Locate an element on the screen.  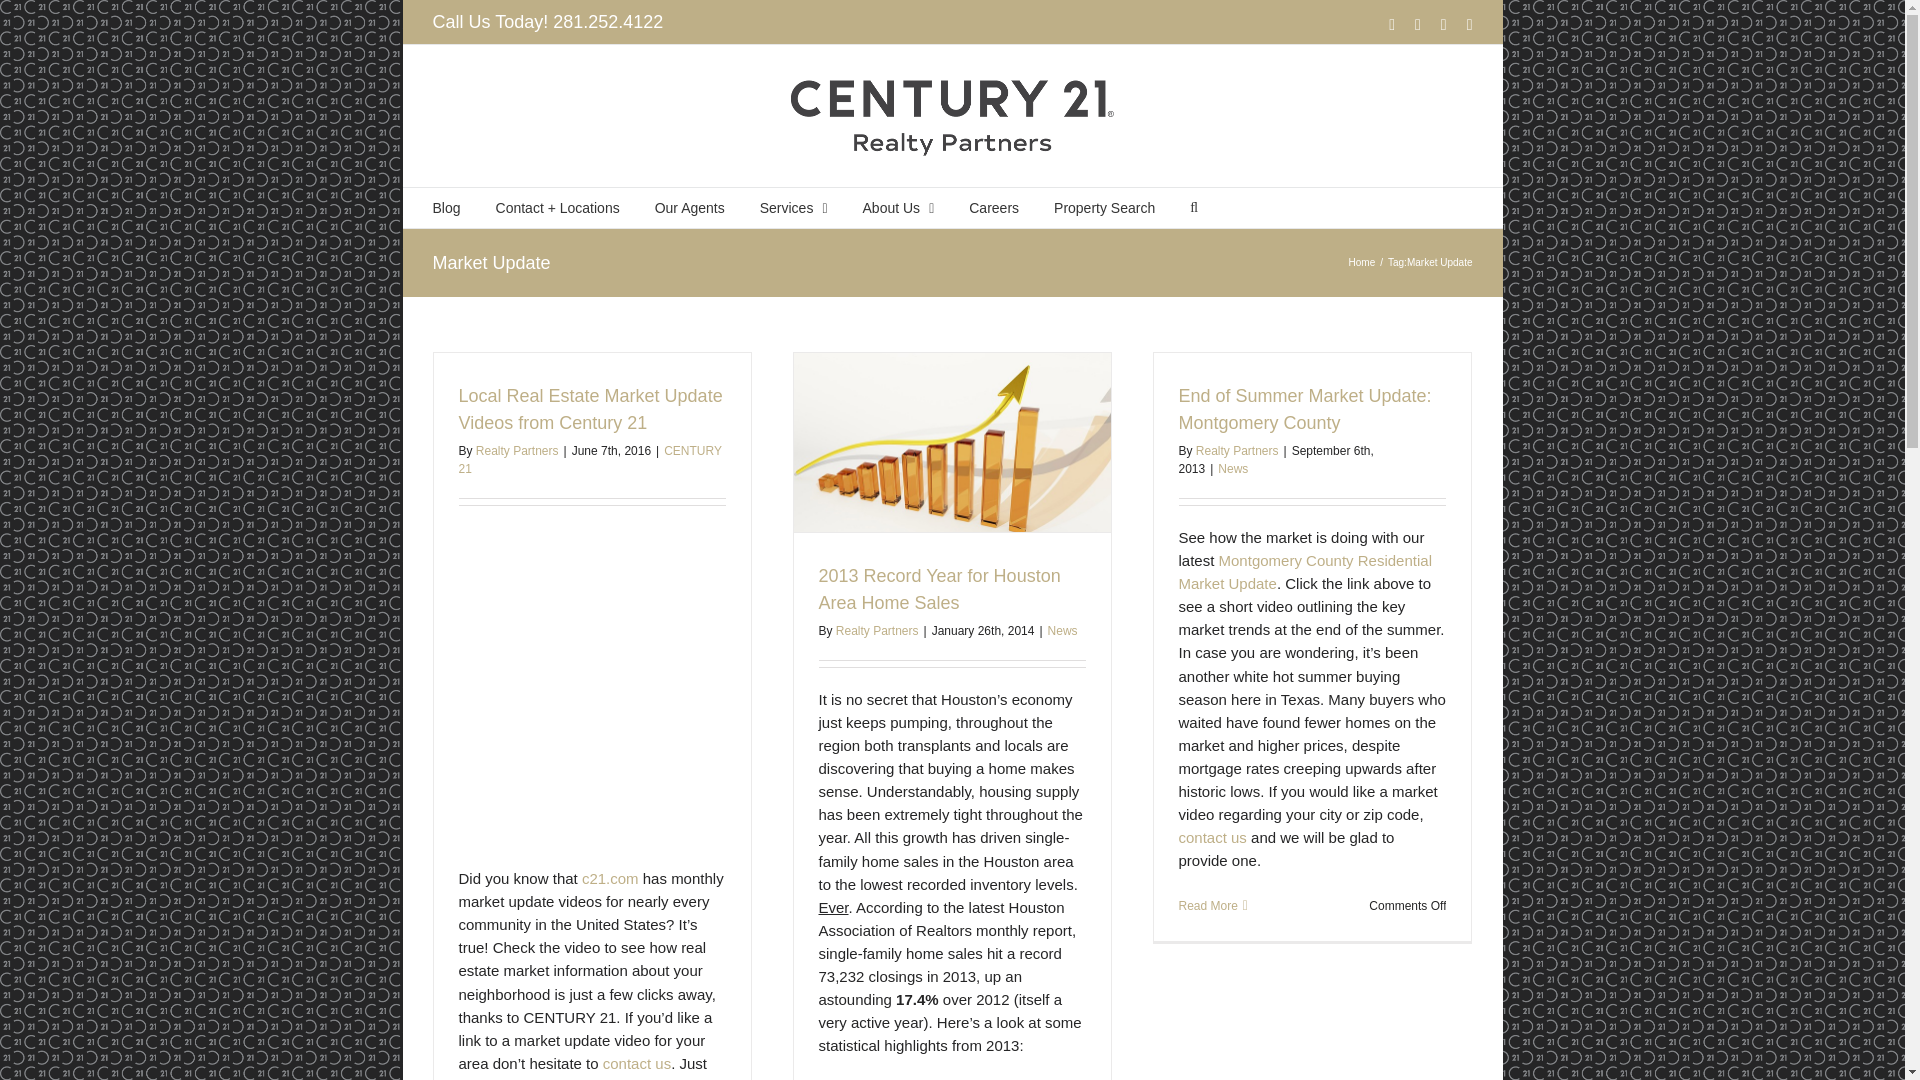
Services is located at coordinates (794, 207).